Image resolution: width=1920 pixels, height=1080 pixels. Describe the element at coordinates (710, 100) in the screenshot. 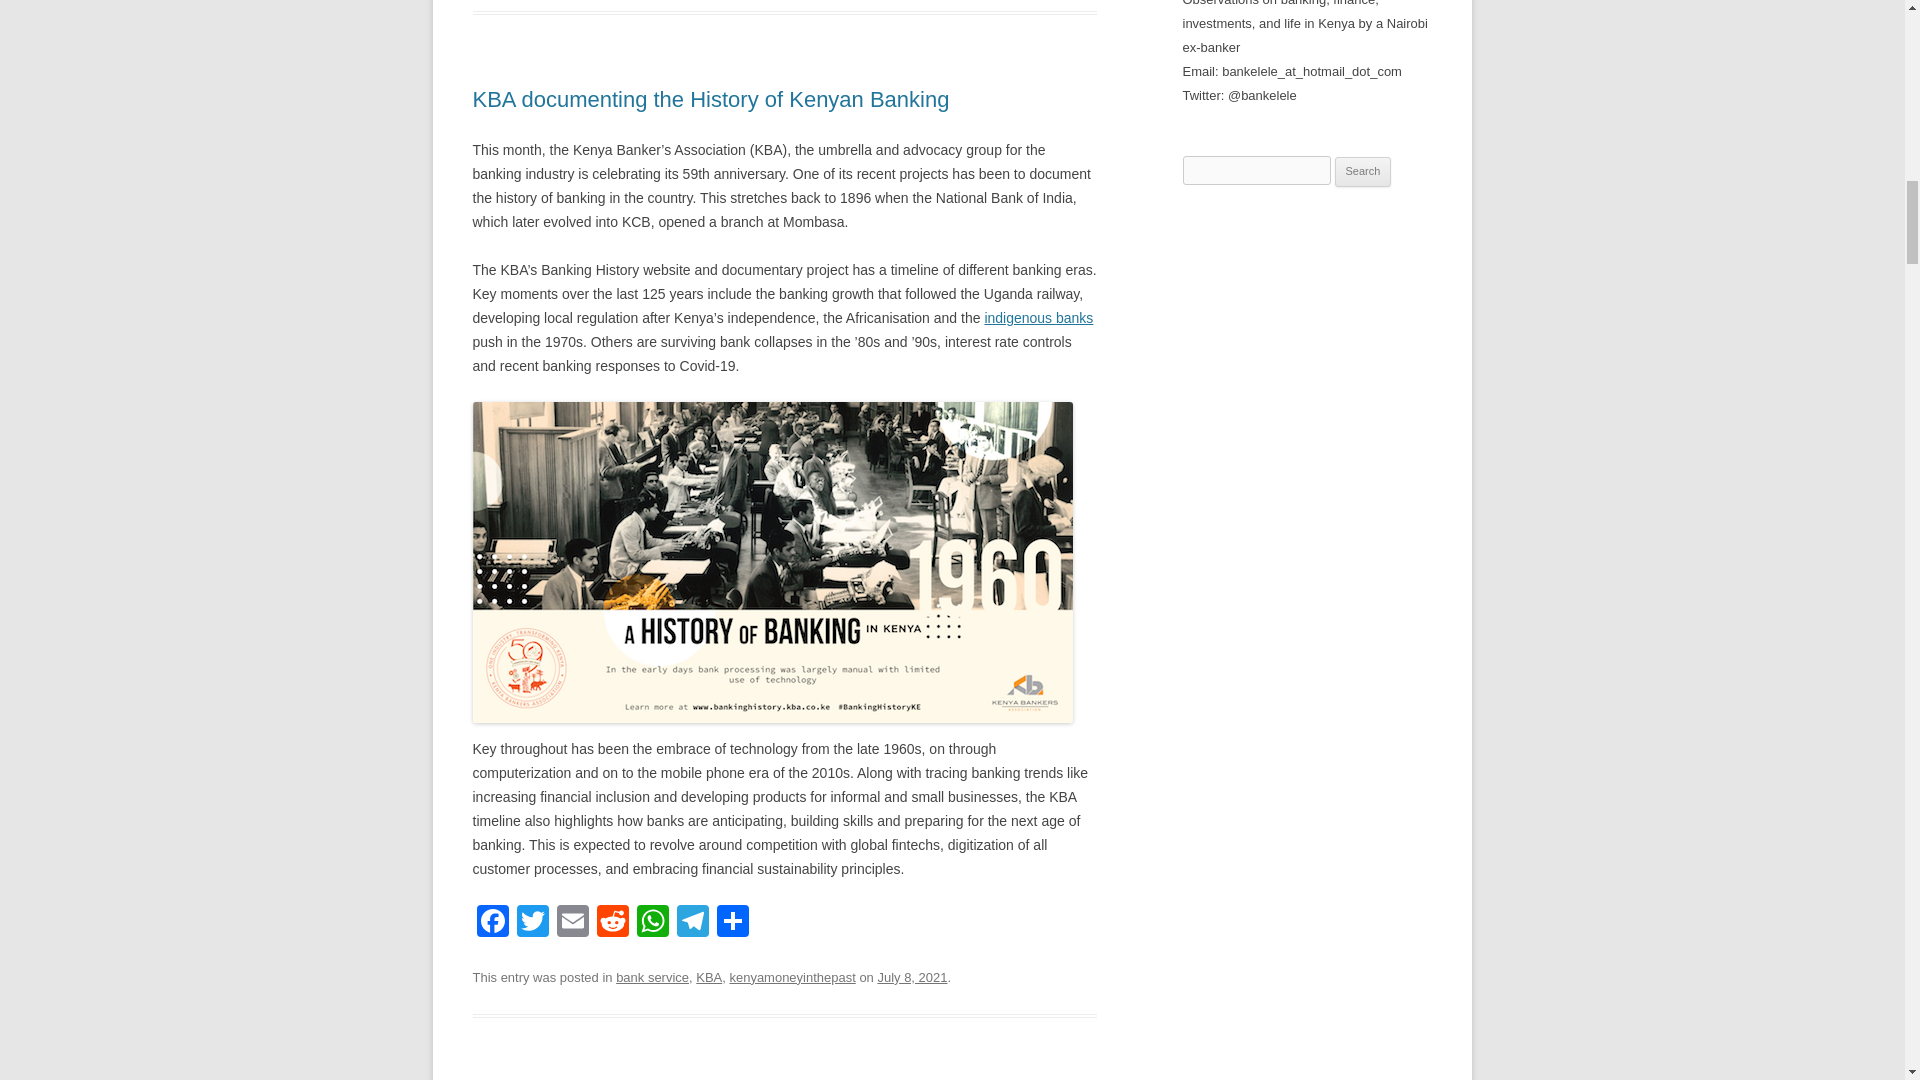

I see `KBA documenting the History of Kenyan Banking` at that location.